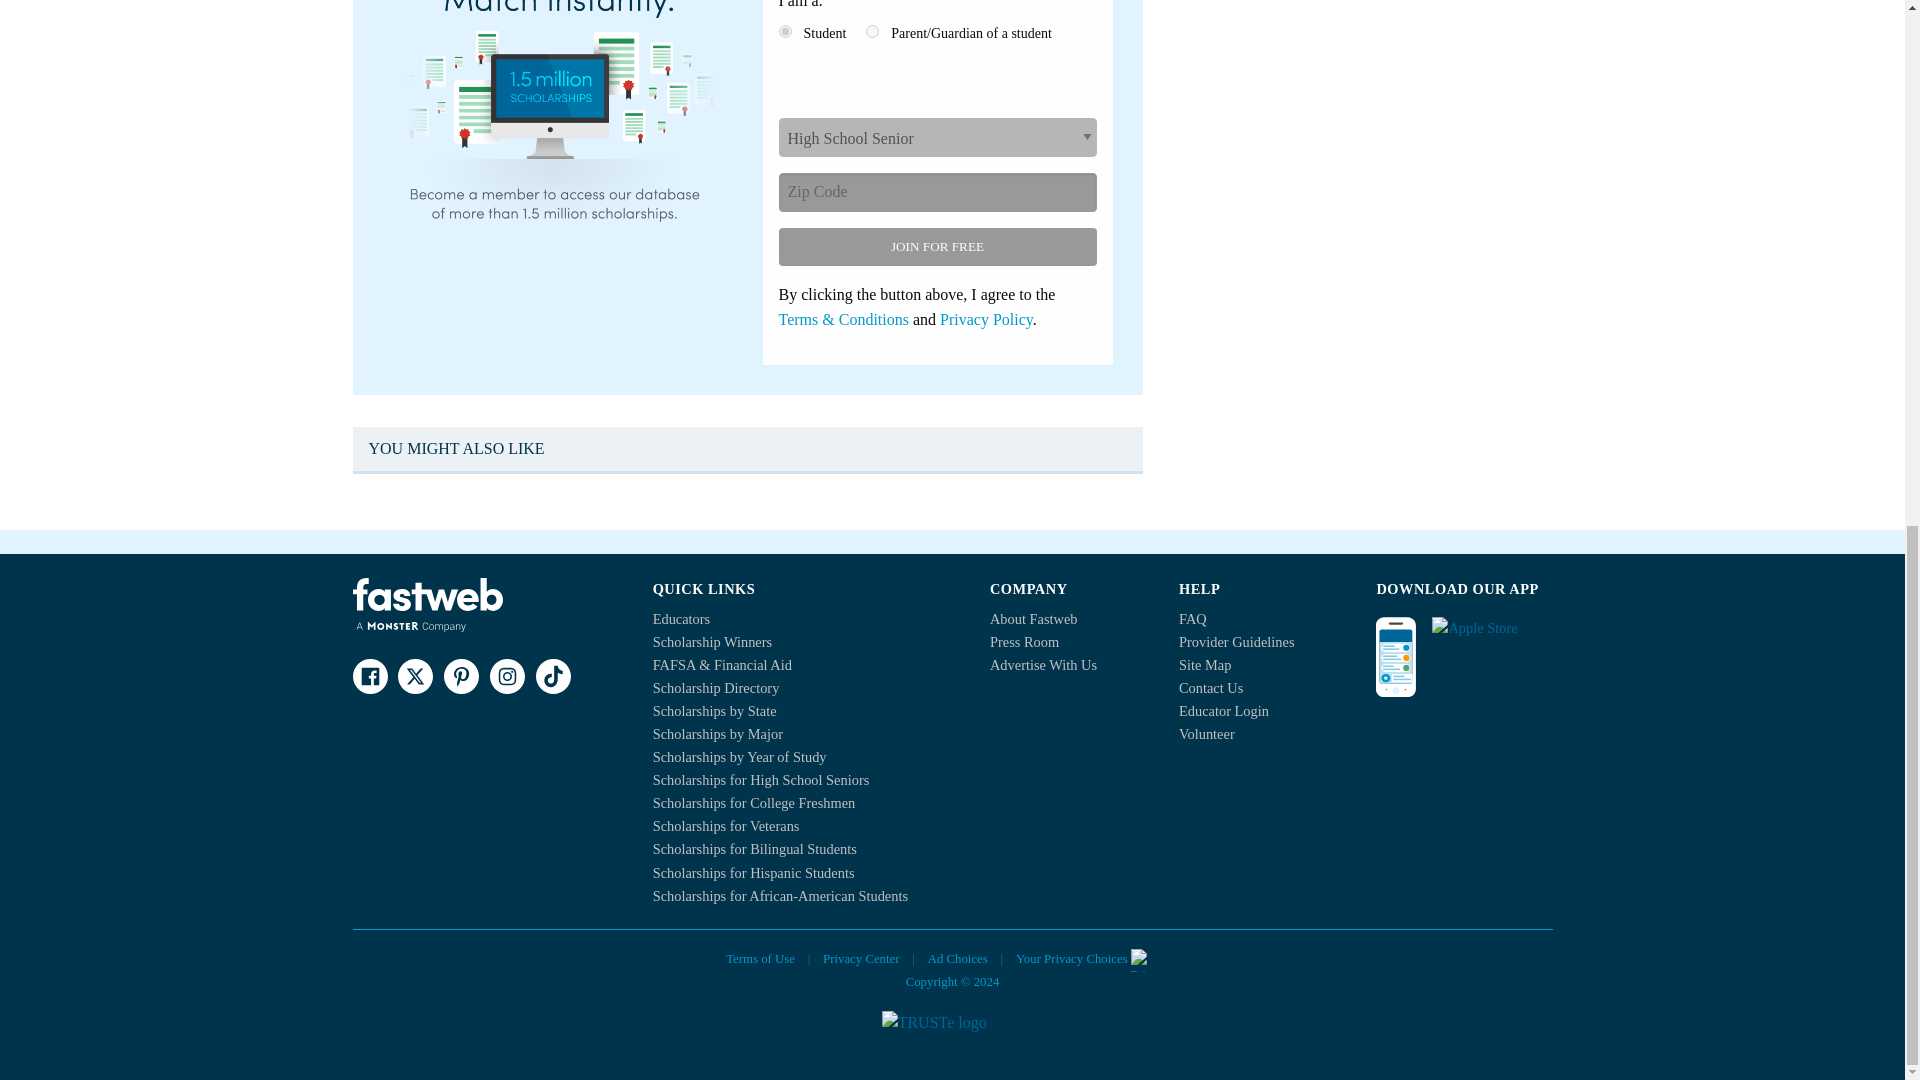  Describe the element at coordinates (1492, 634) in the screenshot. I see `Fastweb on IOS` at that location.